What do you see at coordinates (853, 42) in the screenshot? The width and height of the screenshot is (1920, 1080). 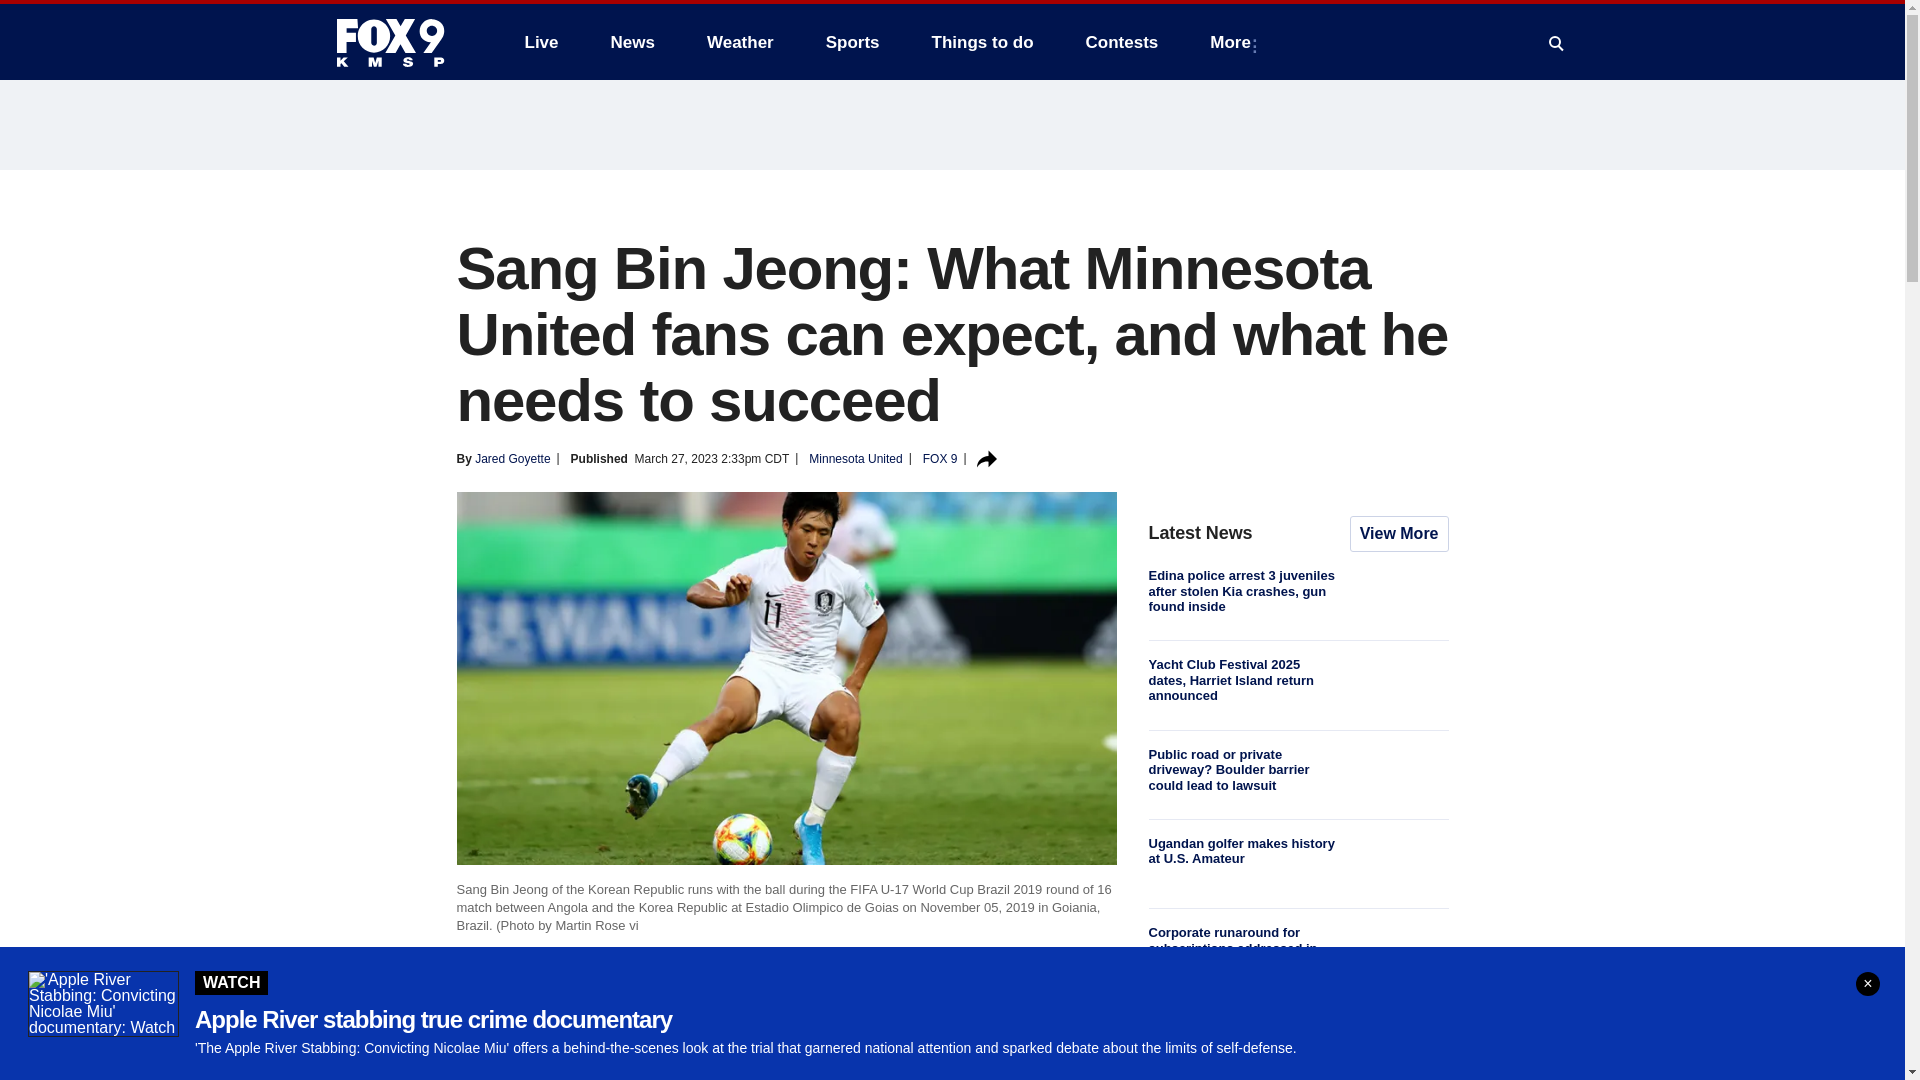 I see `Sports` at bounding box center [853, 42].